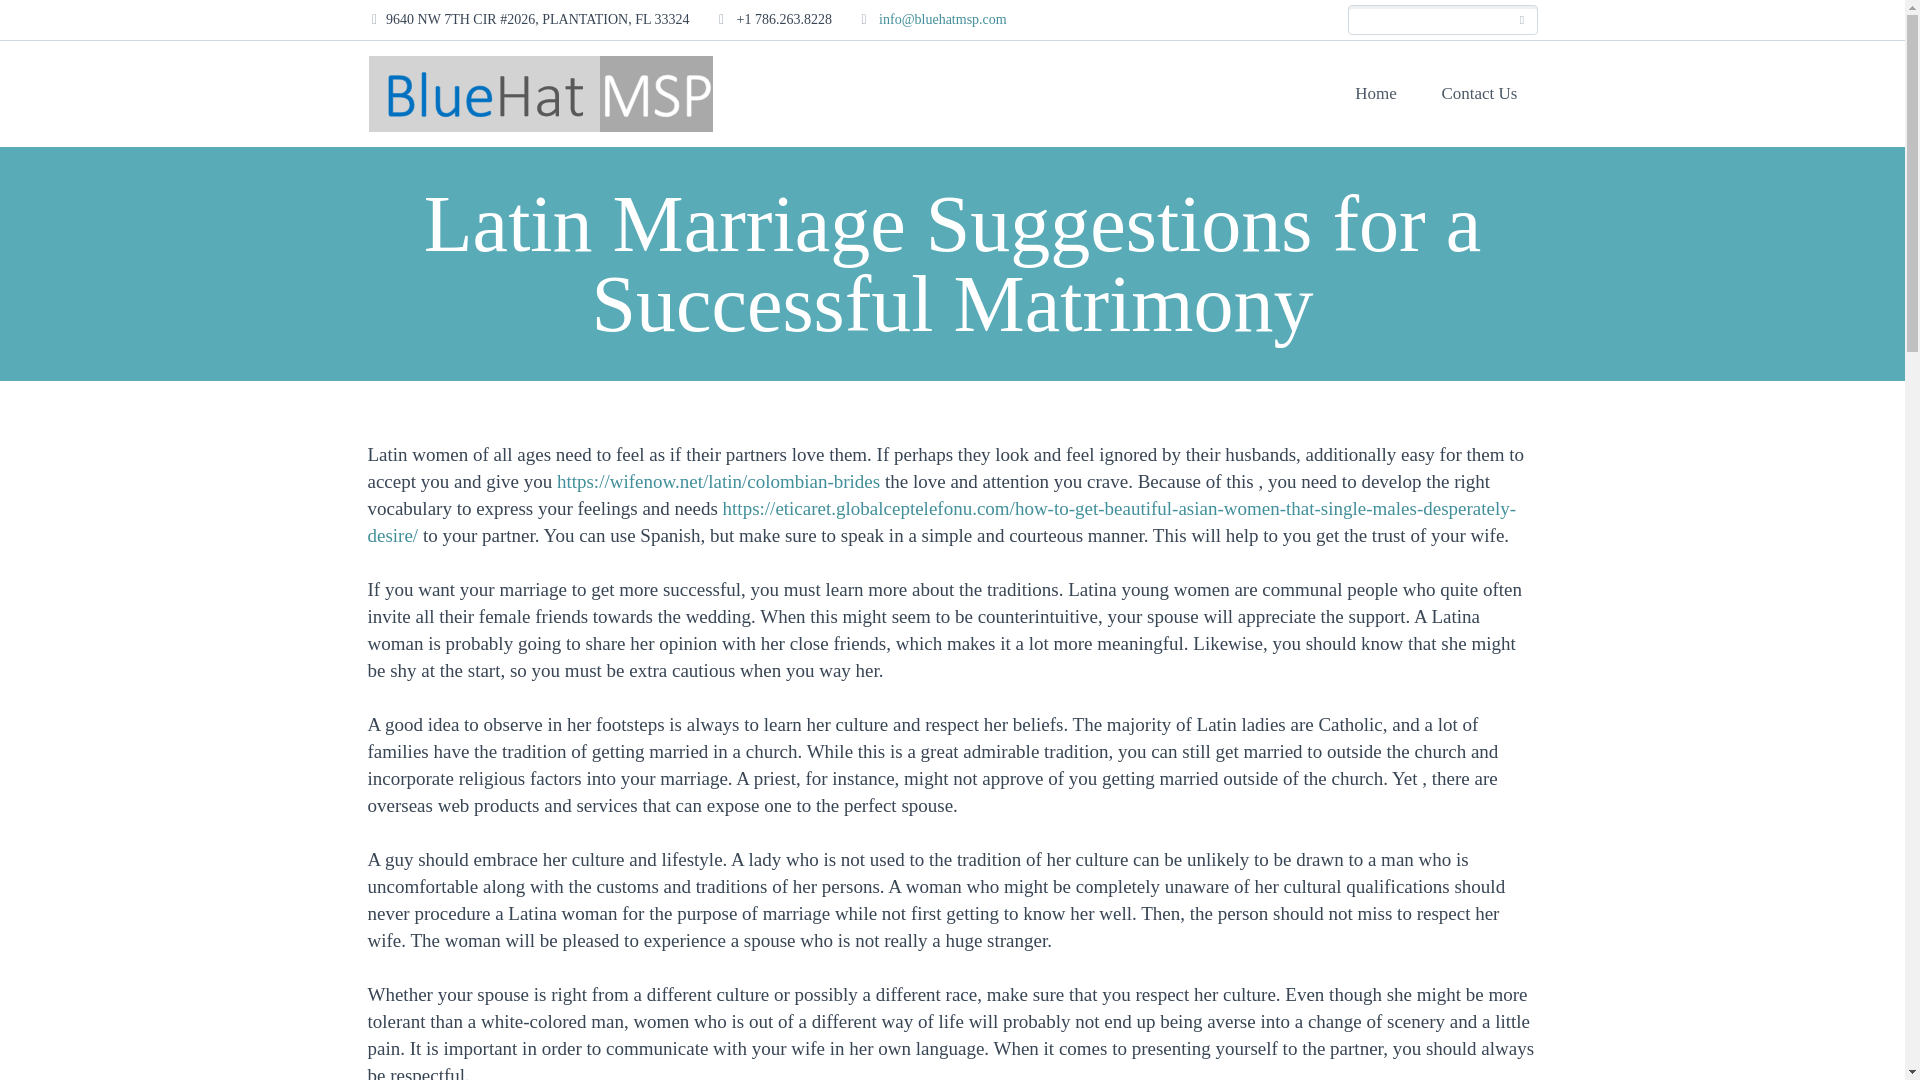 Image resolution: width=1920 pixels, height=1080 pixels. Describe the element at coordinates (1478, 94) in the screenshot. I see `Contact Us` at that location.